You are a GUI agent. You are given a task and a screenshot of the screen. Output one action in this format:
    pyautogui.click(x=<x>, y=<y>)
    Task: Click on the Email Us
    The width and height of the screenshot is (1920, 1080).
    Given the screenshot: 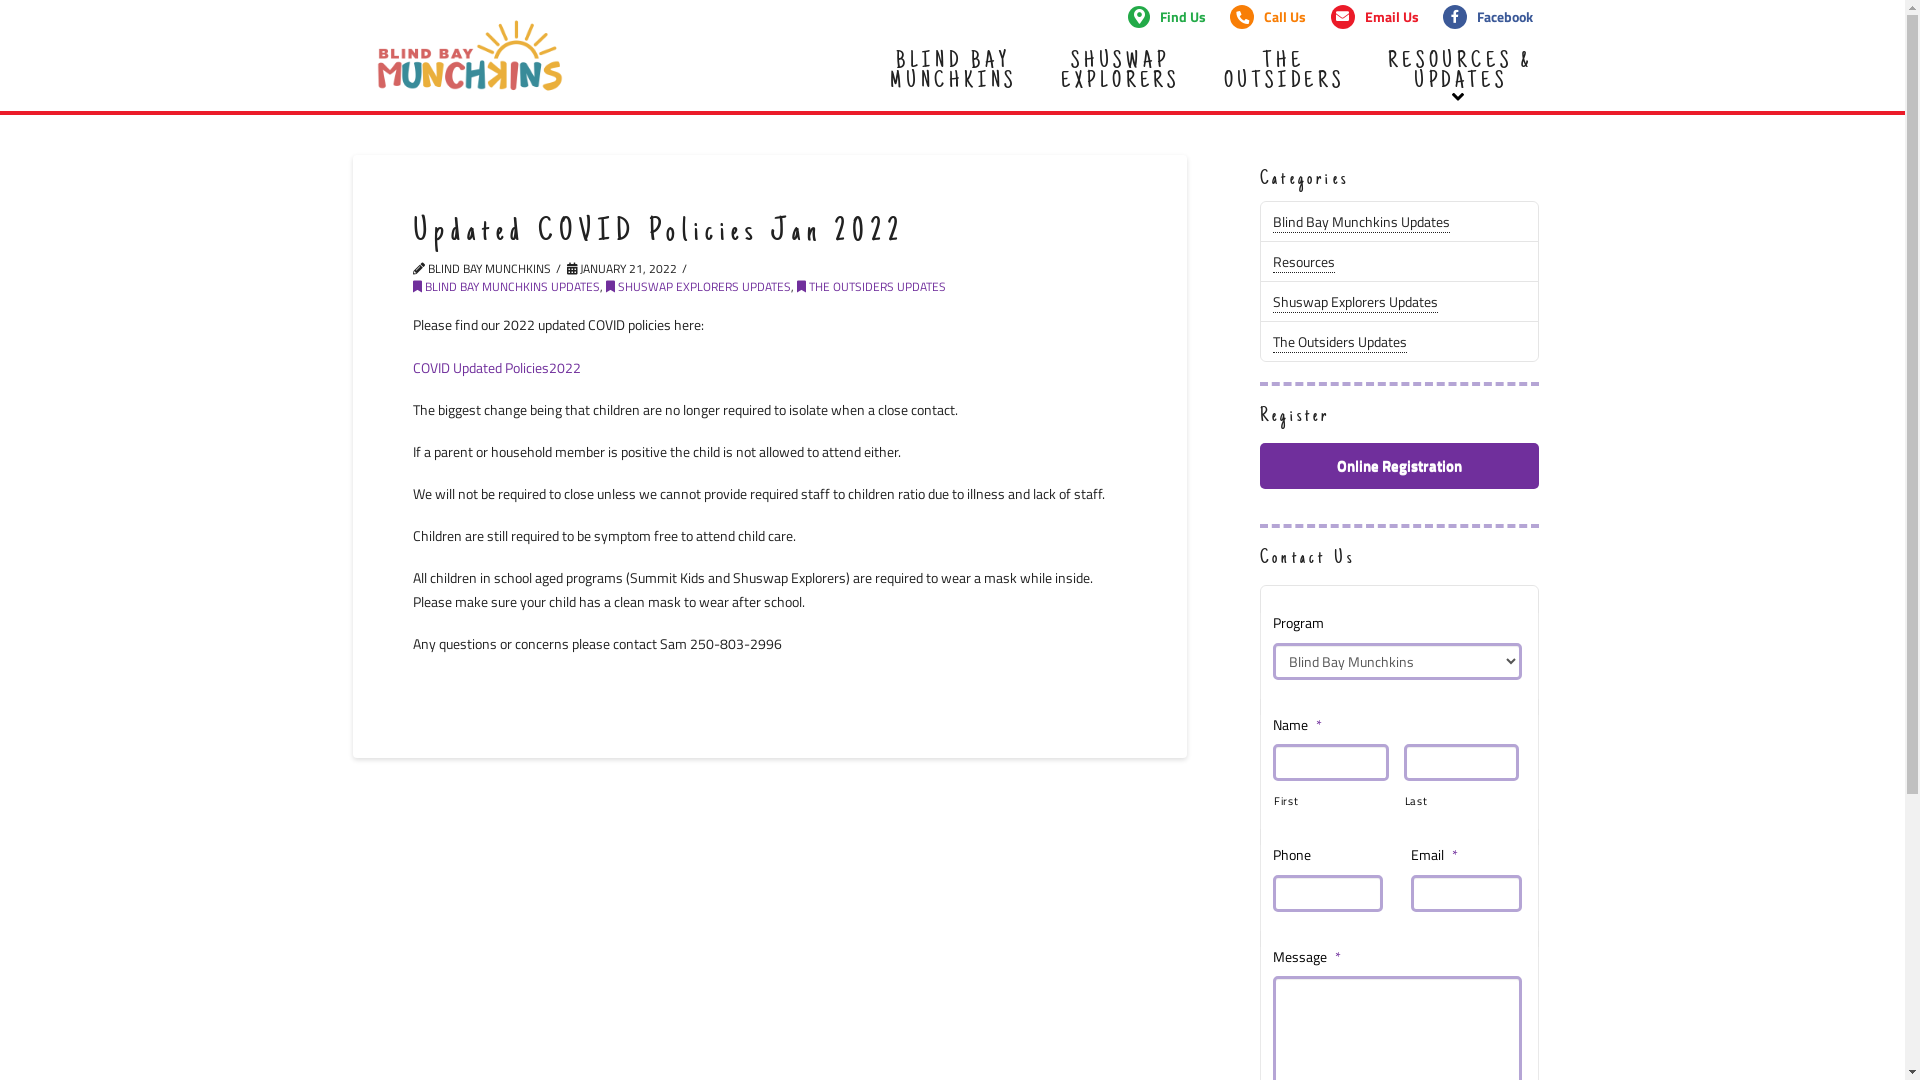 What is the action you would take?
    pyautogui.click(x=1375, y=17)
    